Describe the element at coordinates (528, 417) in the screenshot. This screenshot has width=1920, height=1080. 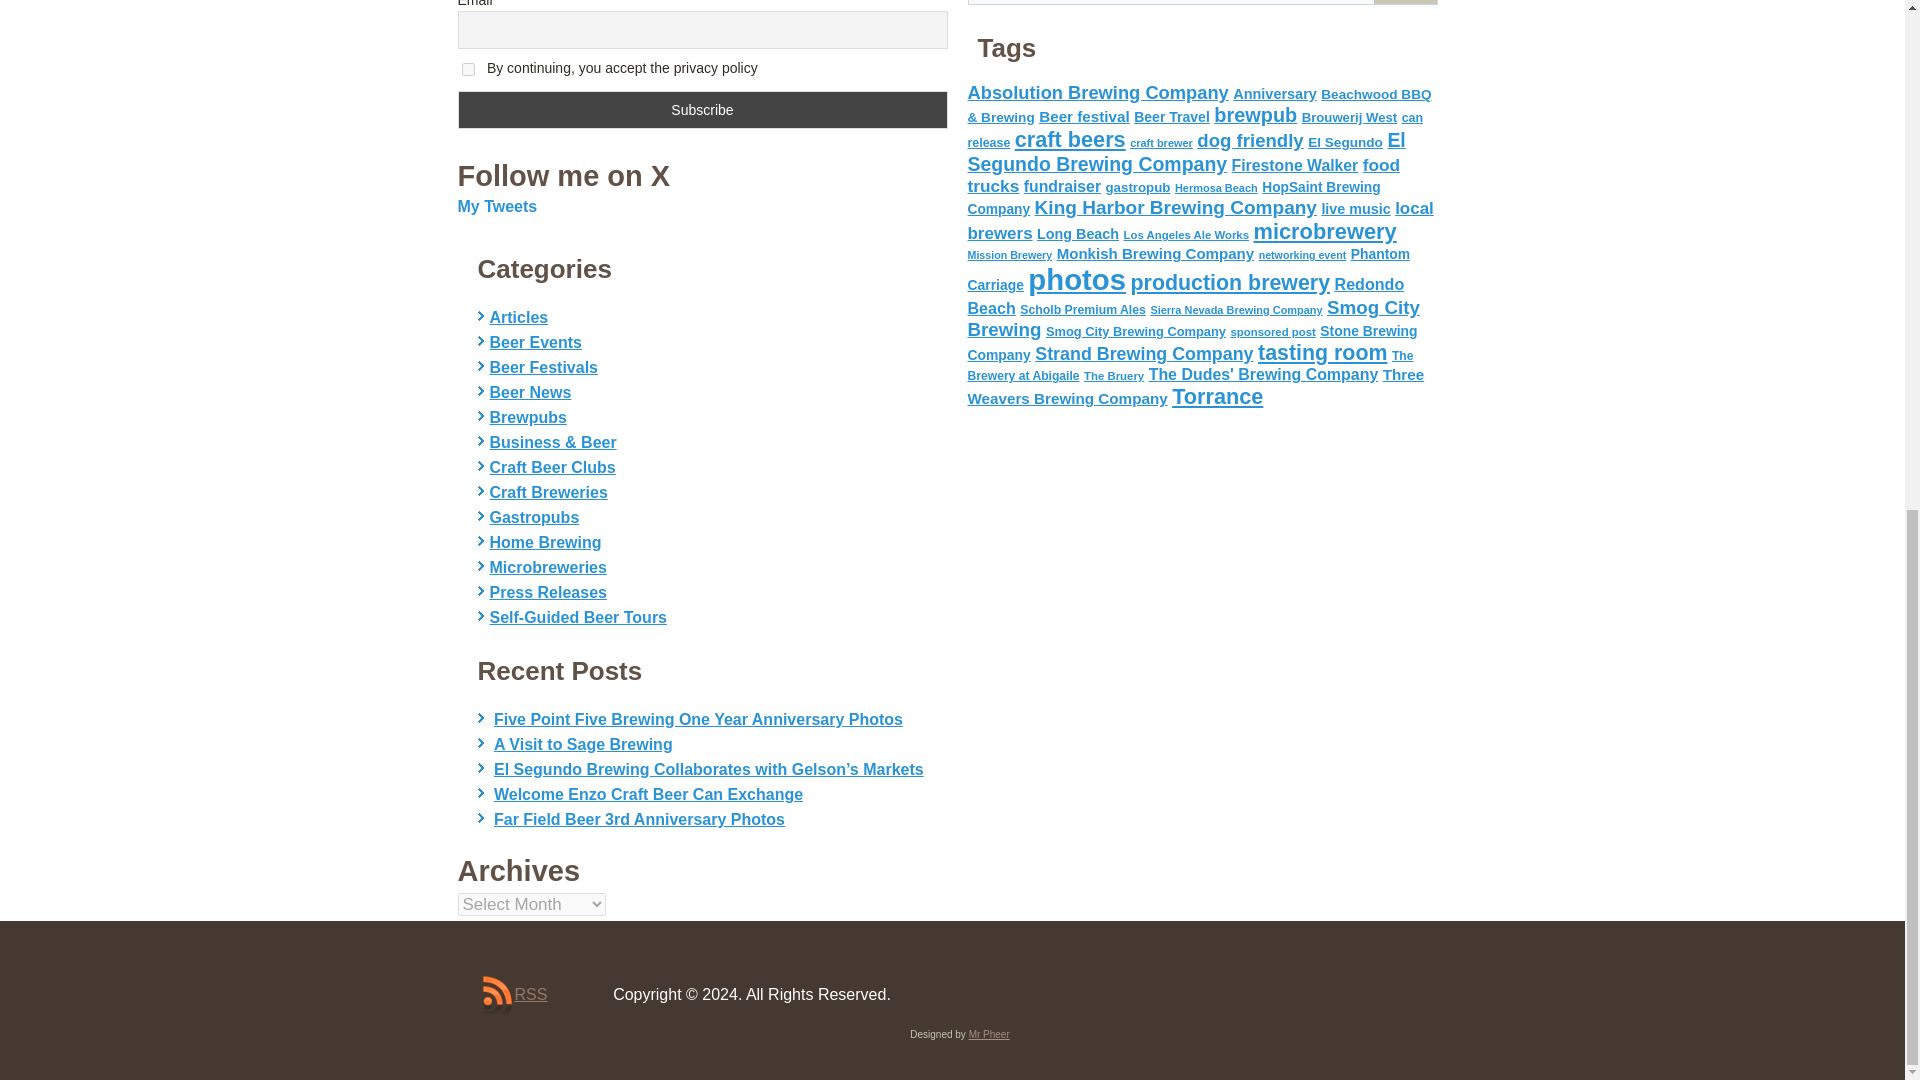
I see `Brewpubs` at that location.